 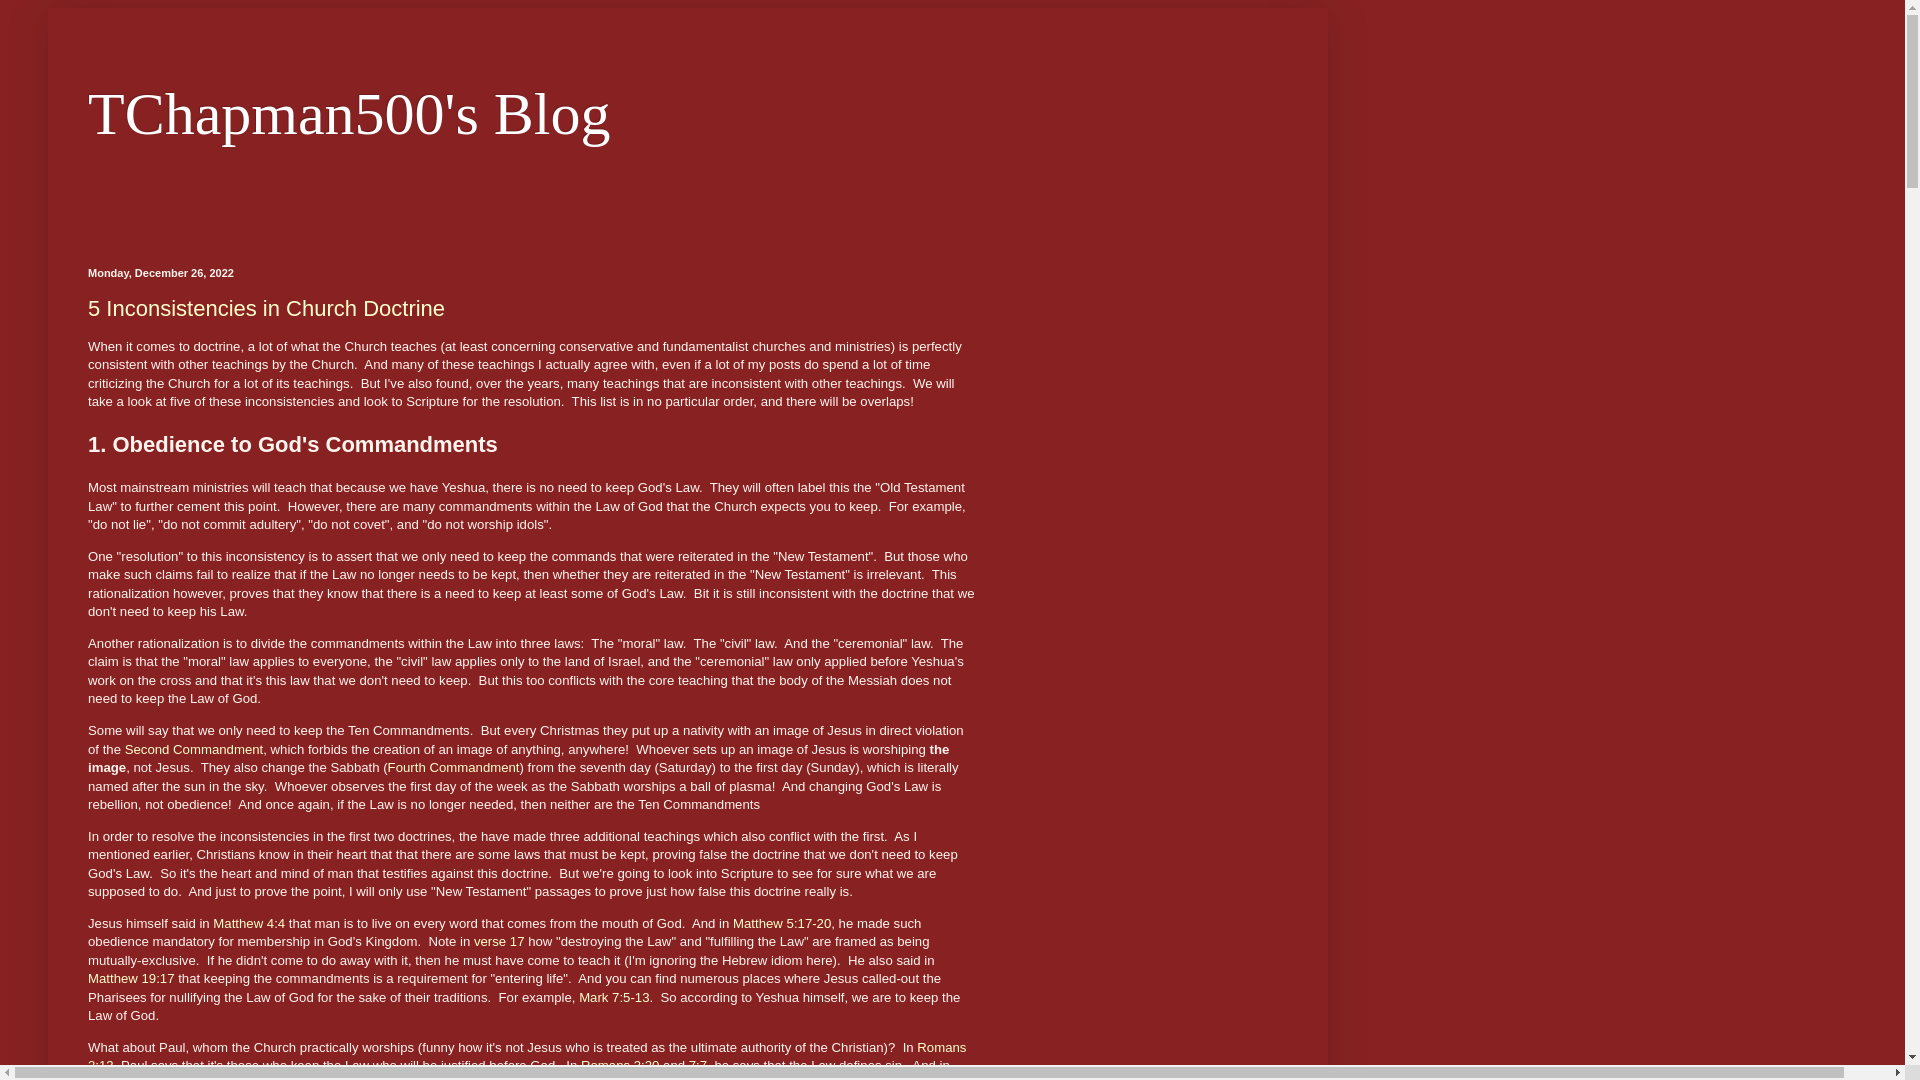 I want to click on Mark 7:5-13, so click(x=614, y=998).